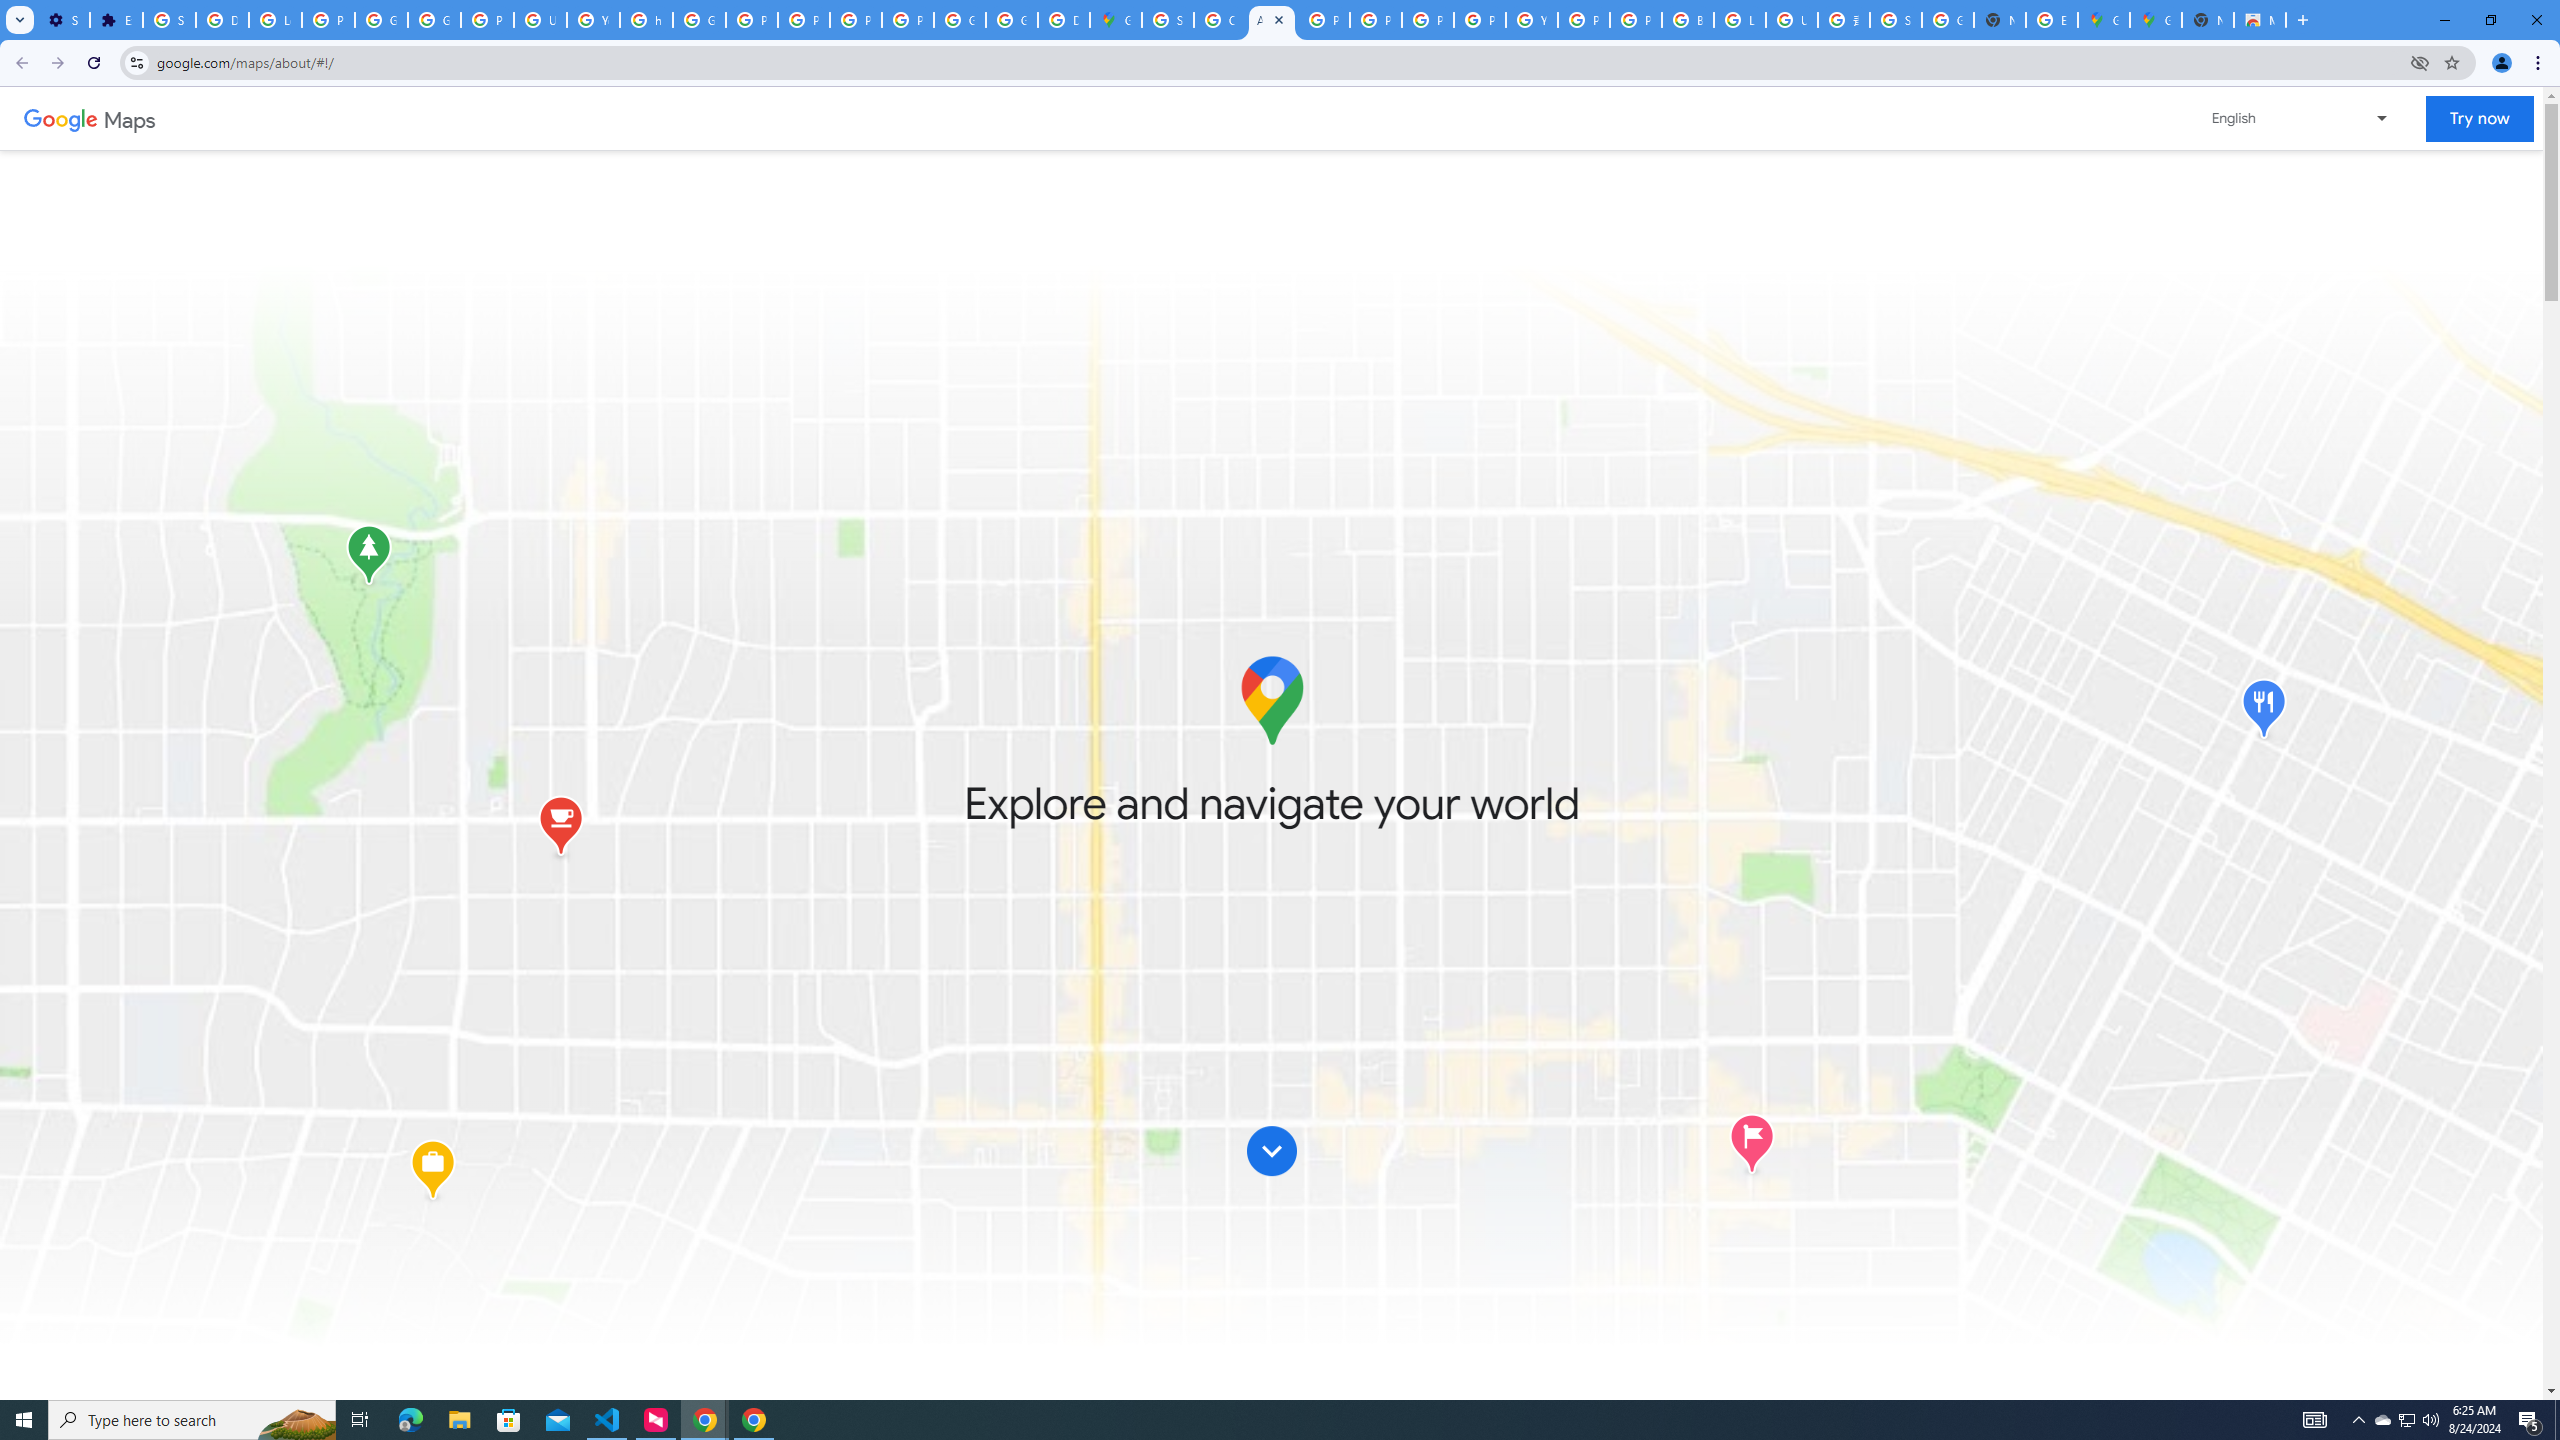  I want to click on Sign in - Google Accounts, so click(1896, 20).